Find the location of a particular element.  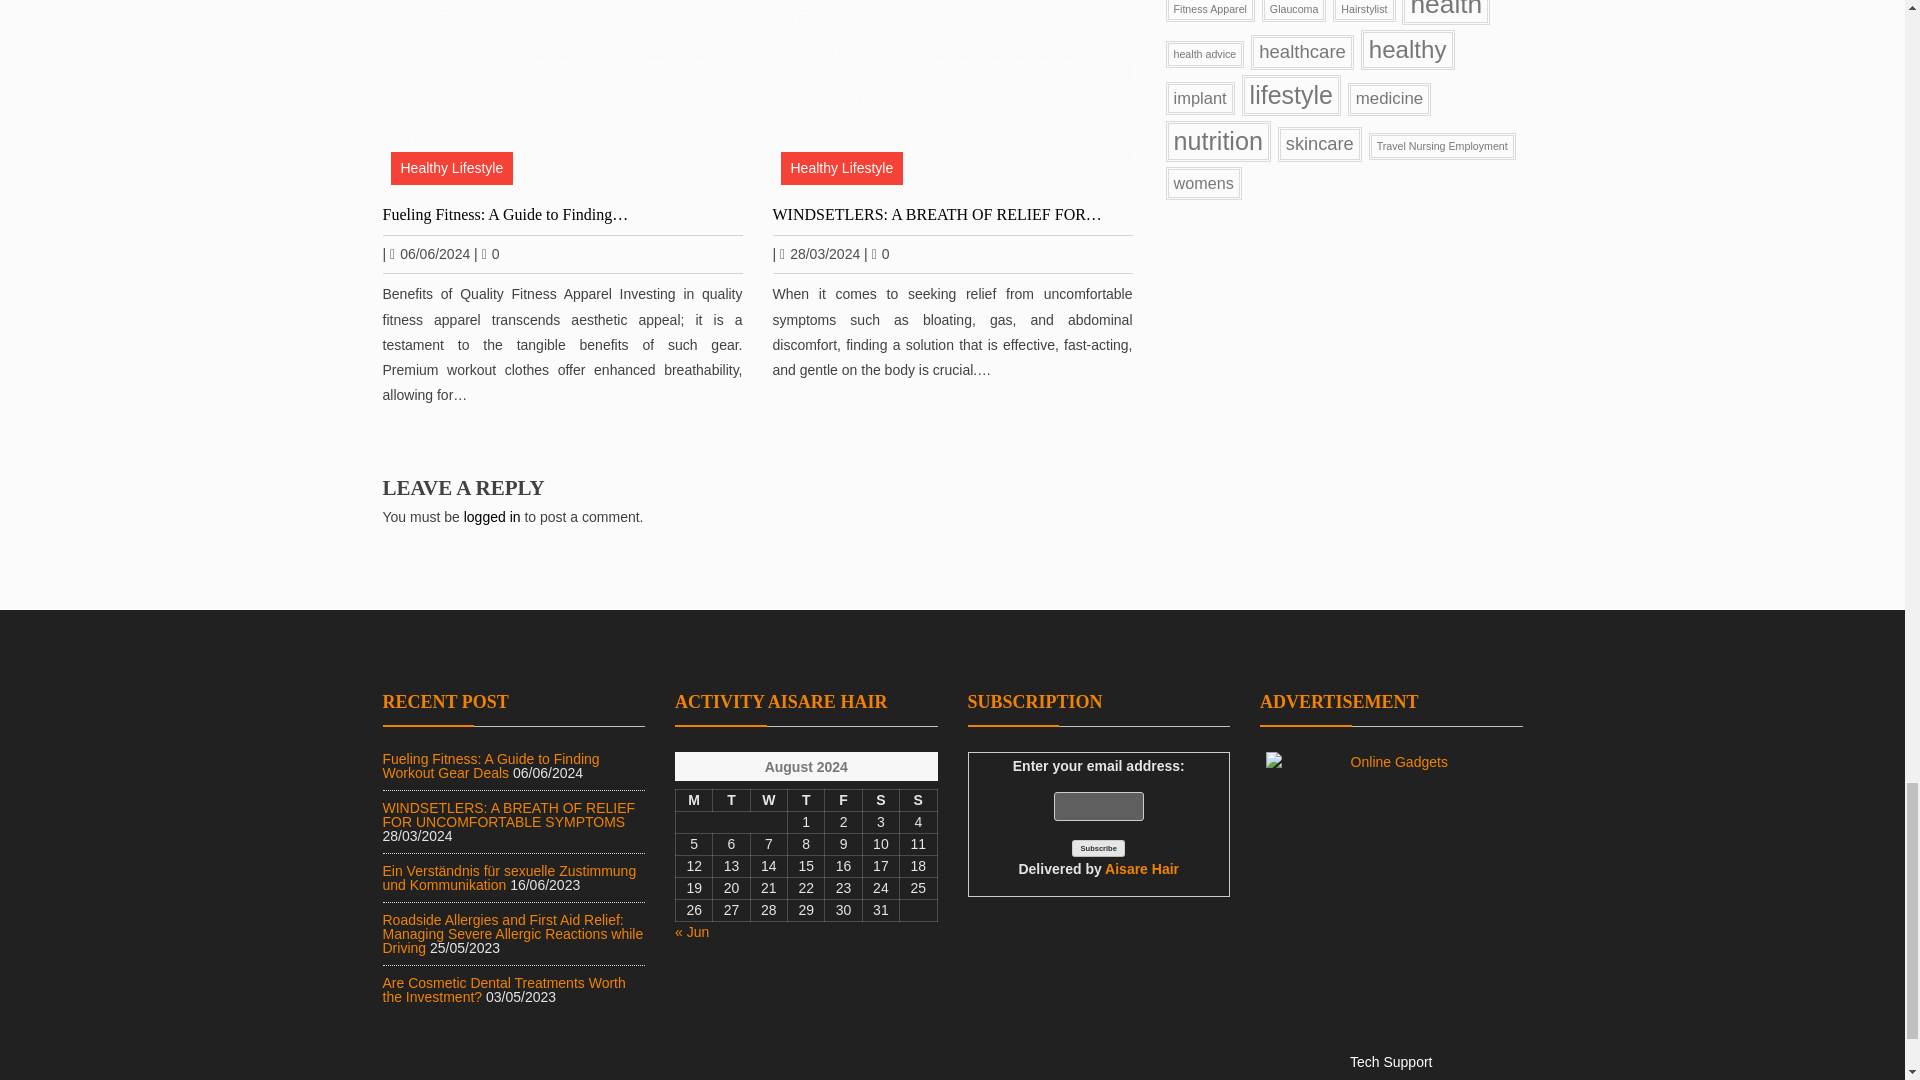

0 is located at coordinates (490, 254).